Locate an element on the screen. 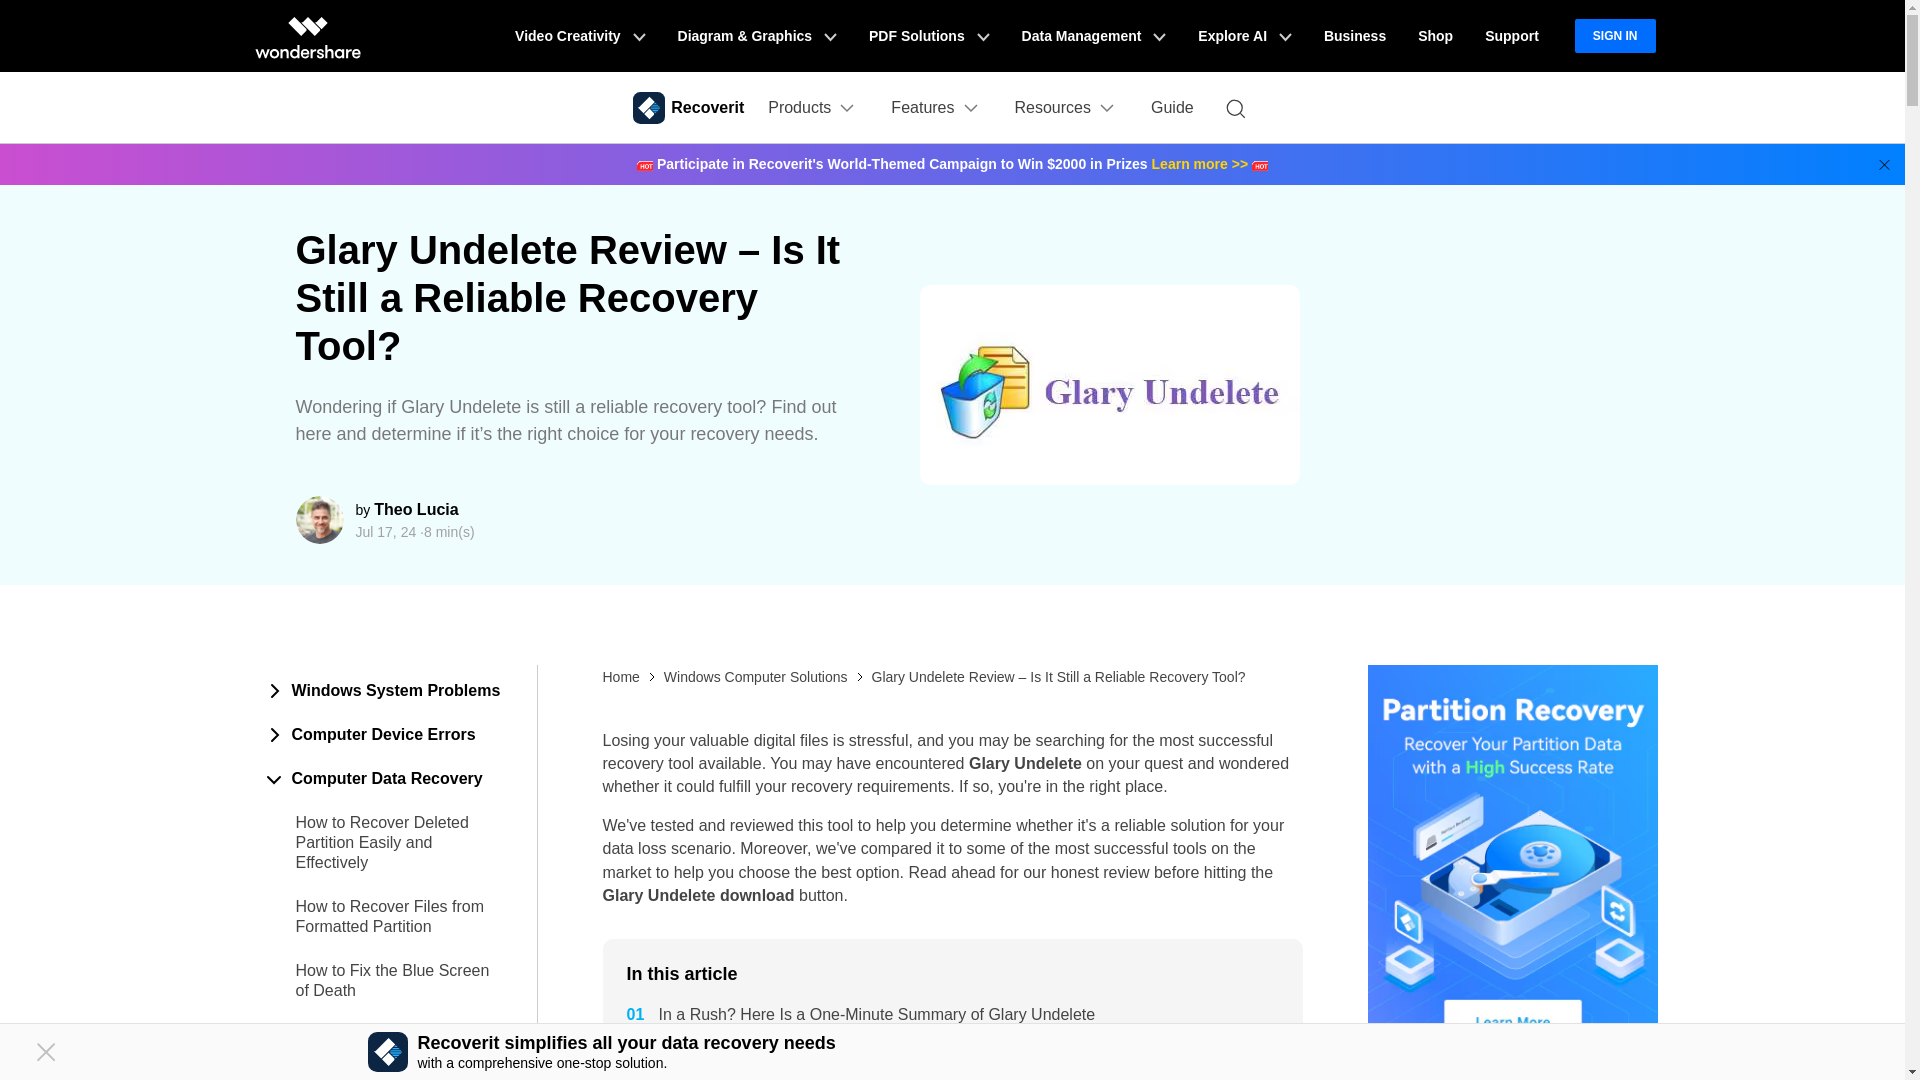  PDF Solutions is located at coordinates (929, 36).